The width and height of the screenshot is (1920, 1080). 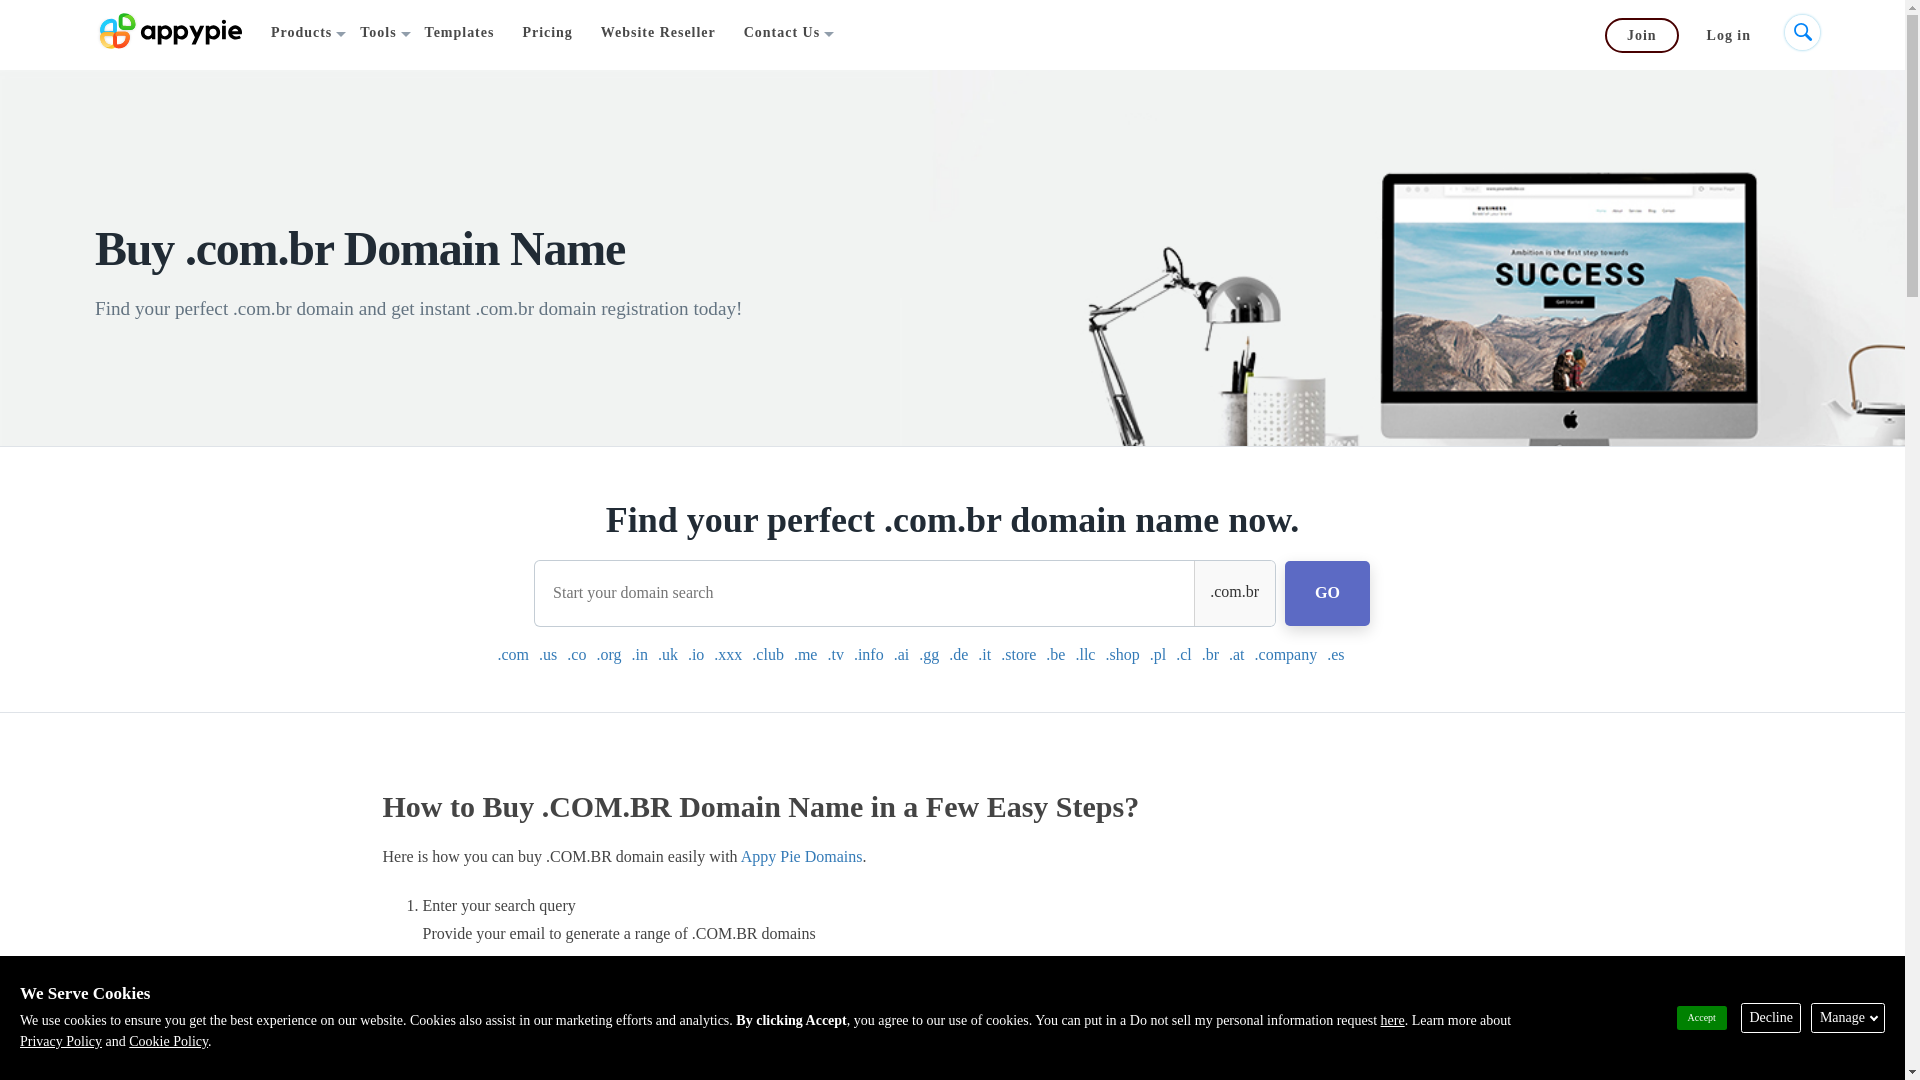 What do you see at coordinates (459, 34) in the screenshot?
I see `Templates` at bounding box center [459, 34].